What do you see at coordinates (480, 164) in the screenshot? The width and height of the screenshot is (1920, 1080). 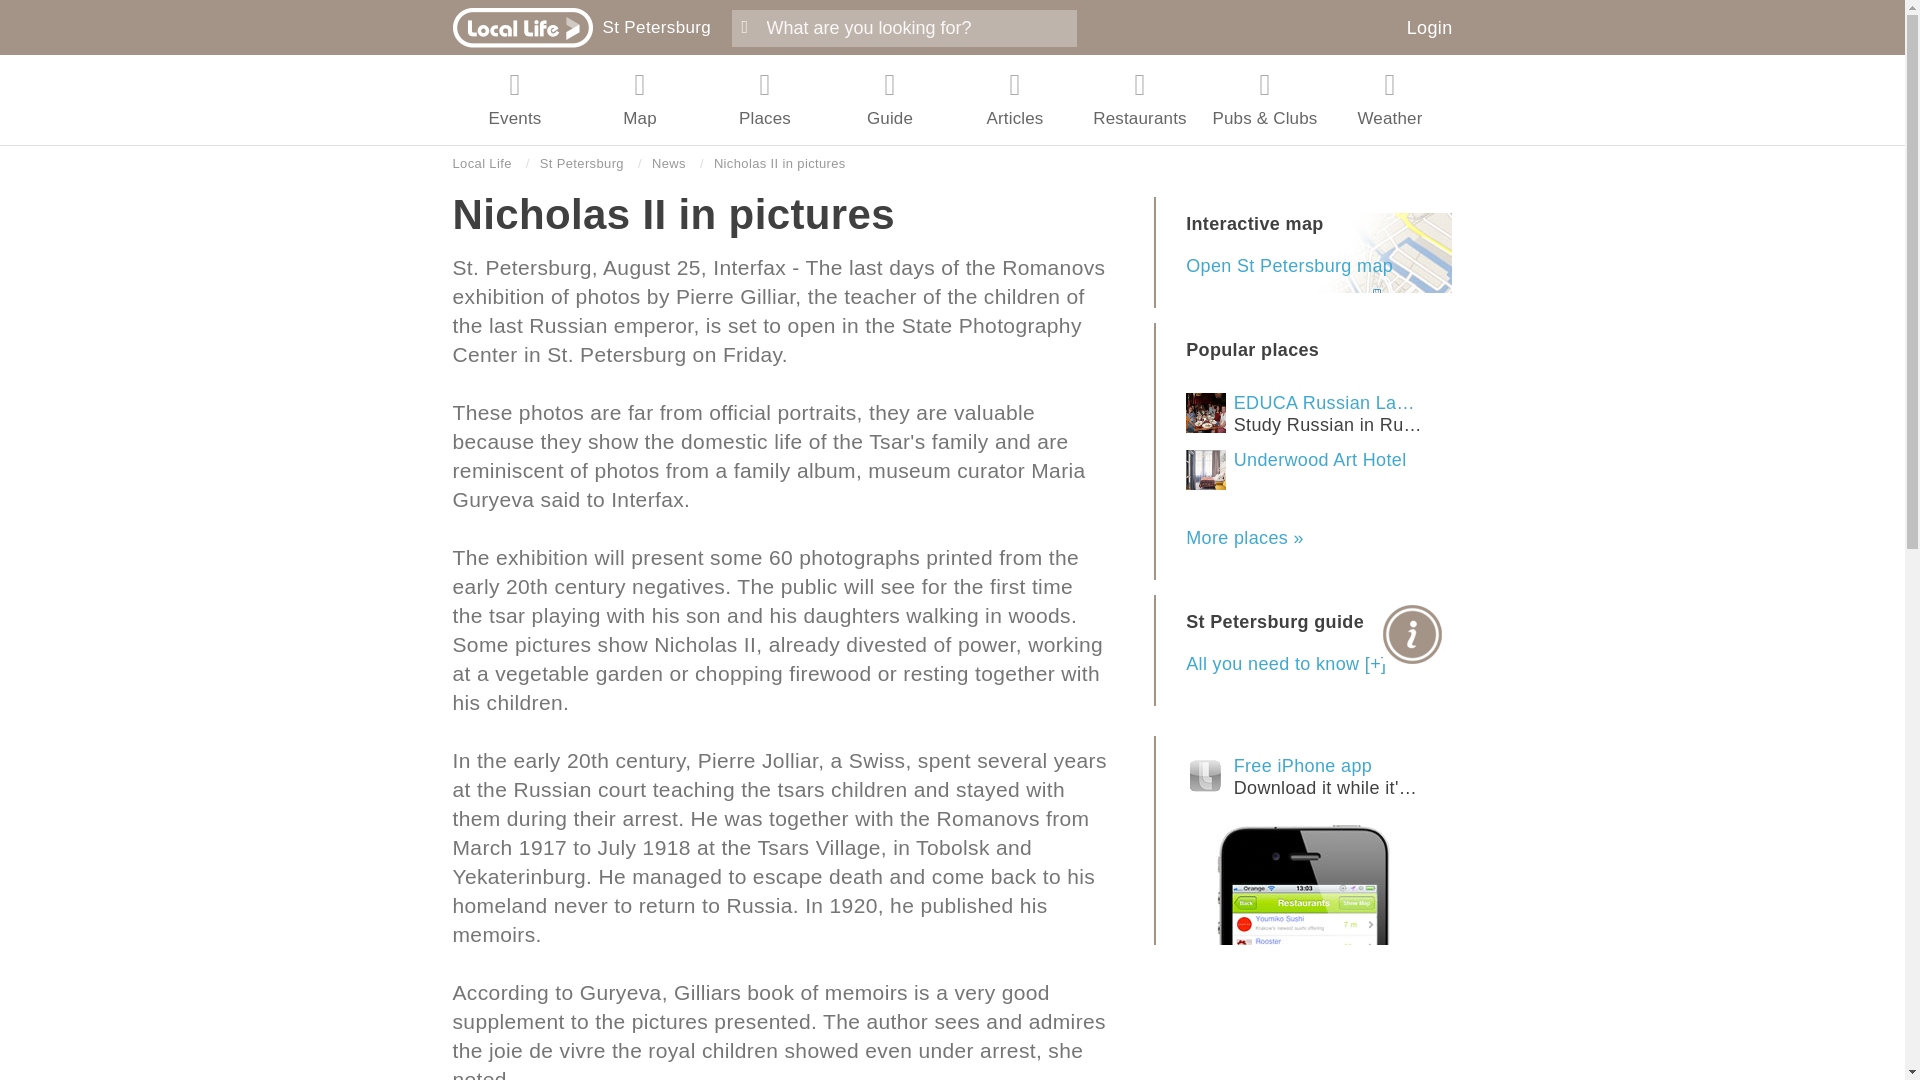 I see `Open St Petersburg map` at bounding box center [480, 164].